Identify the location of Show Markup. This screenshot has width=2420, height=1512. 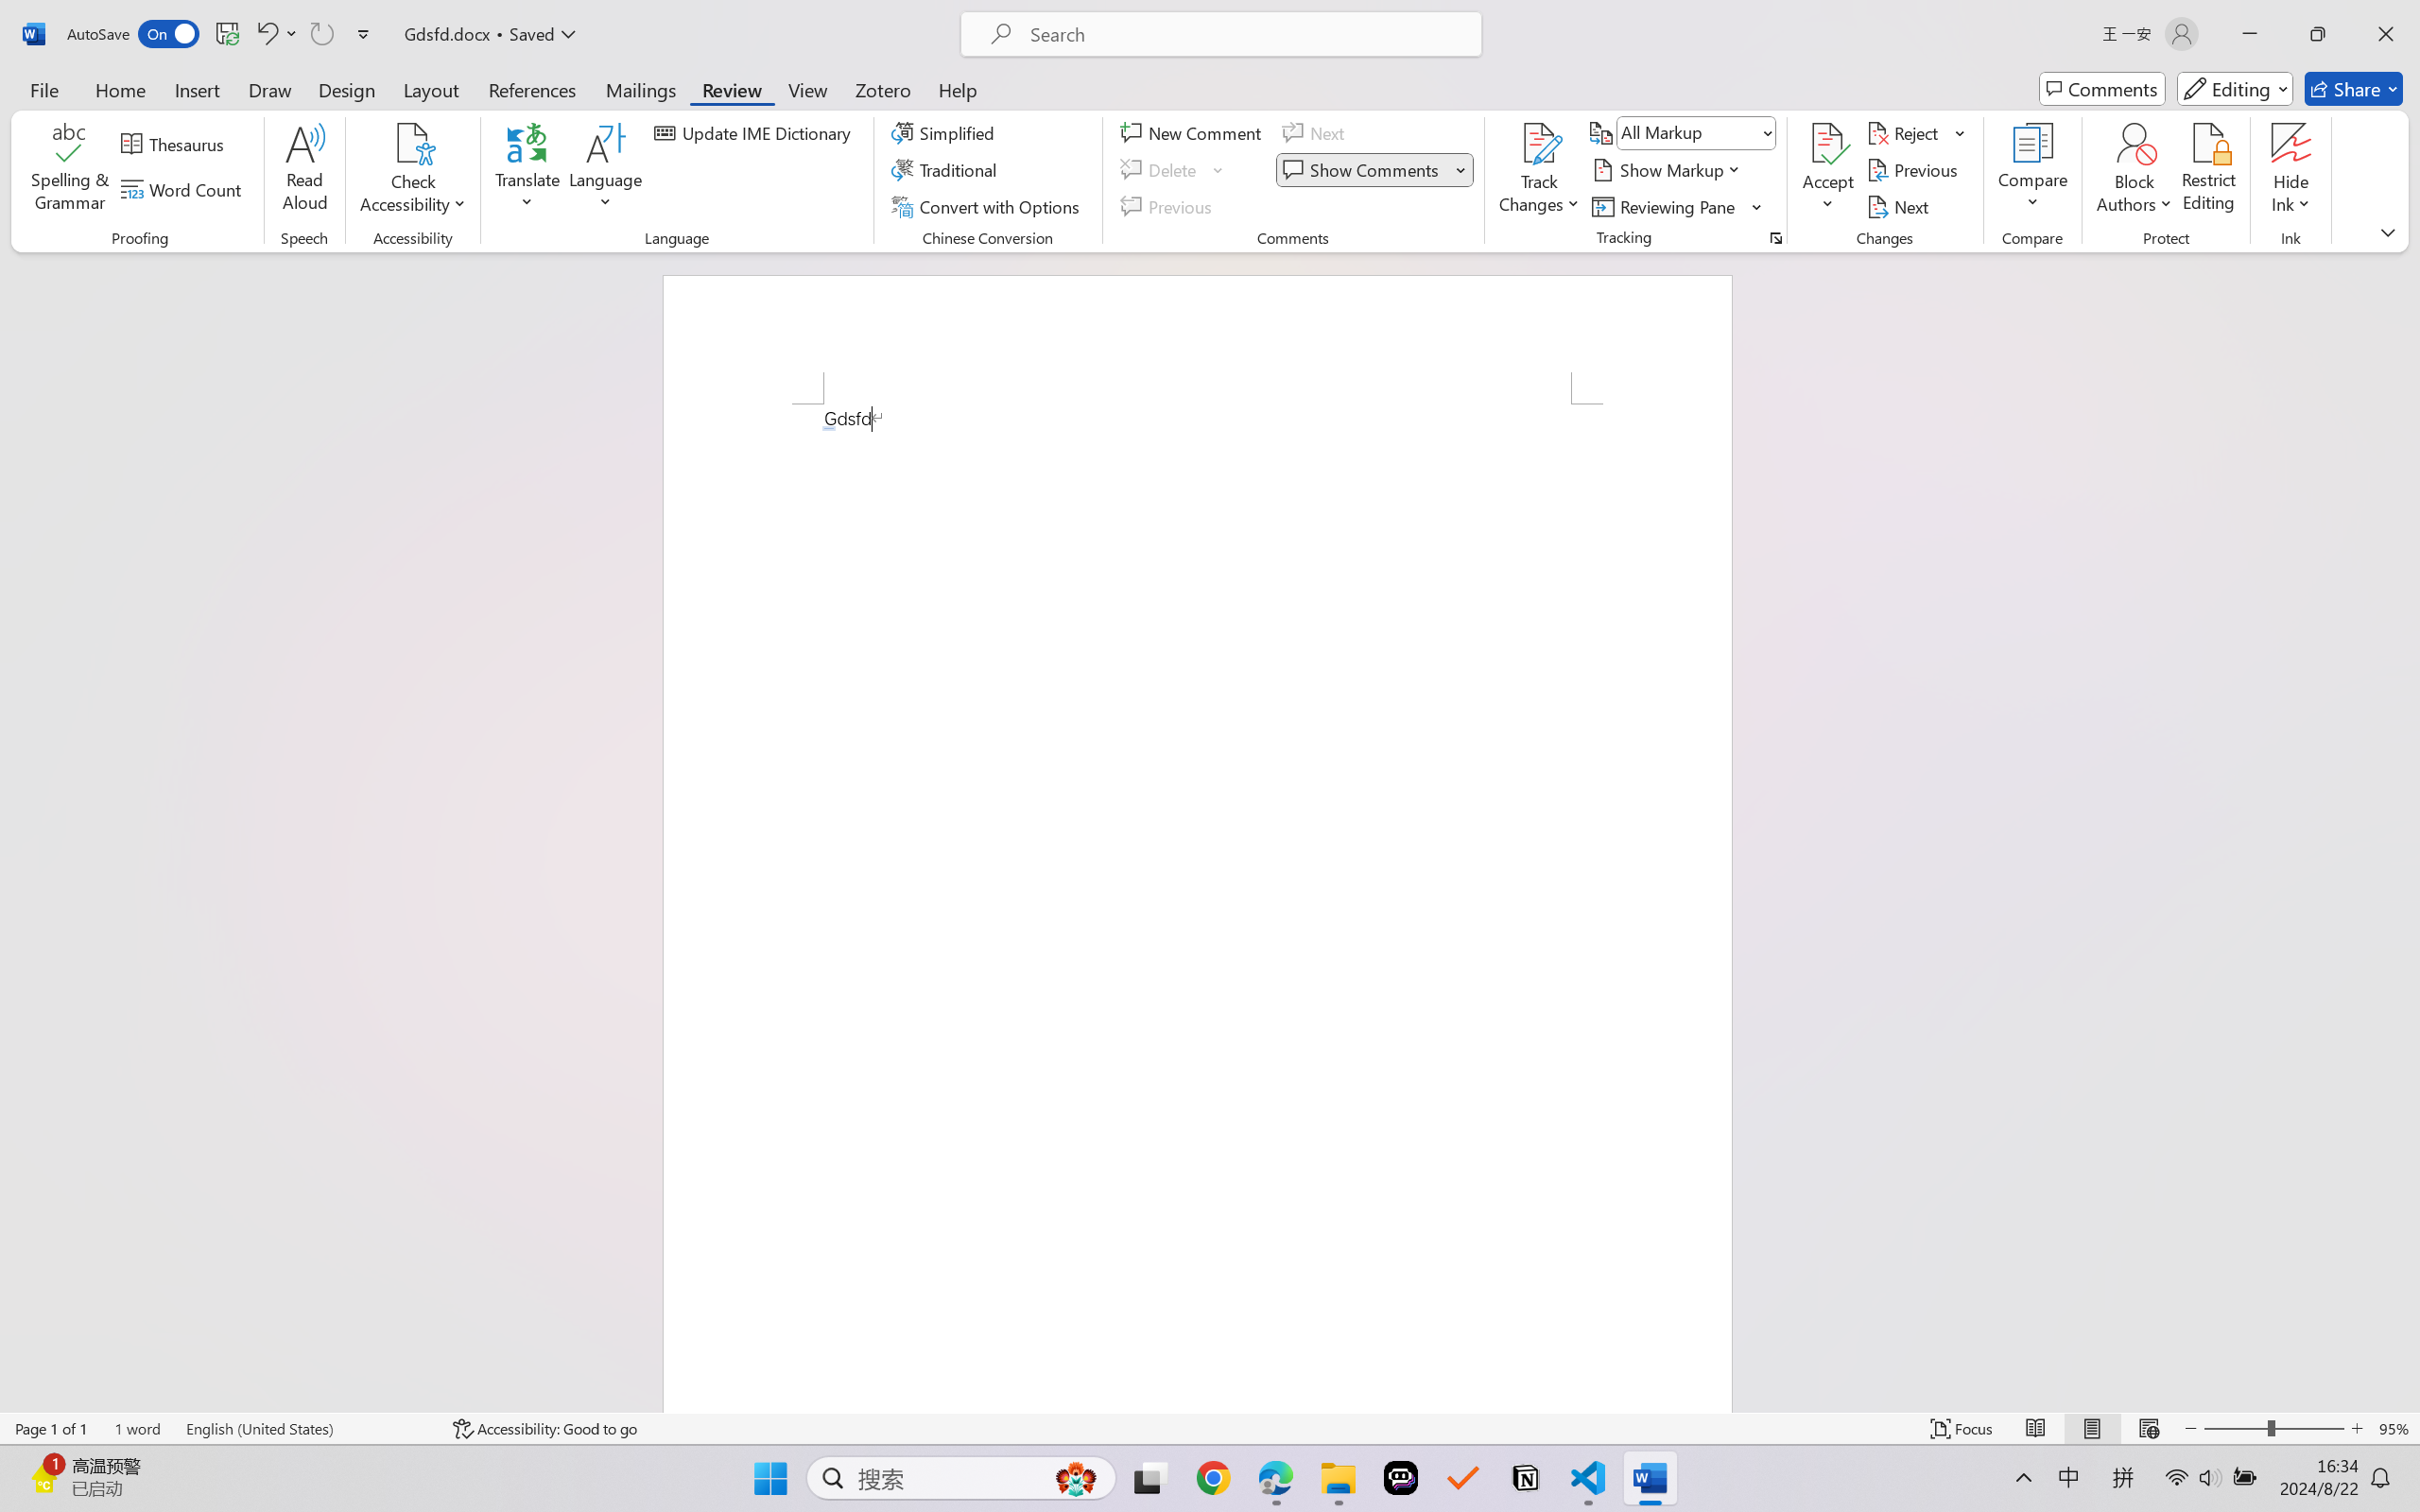
(1668, 170).